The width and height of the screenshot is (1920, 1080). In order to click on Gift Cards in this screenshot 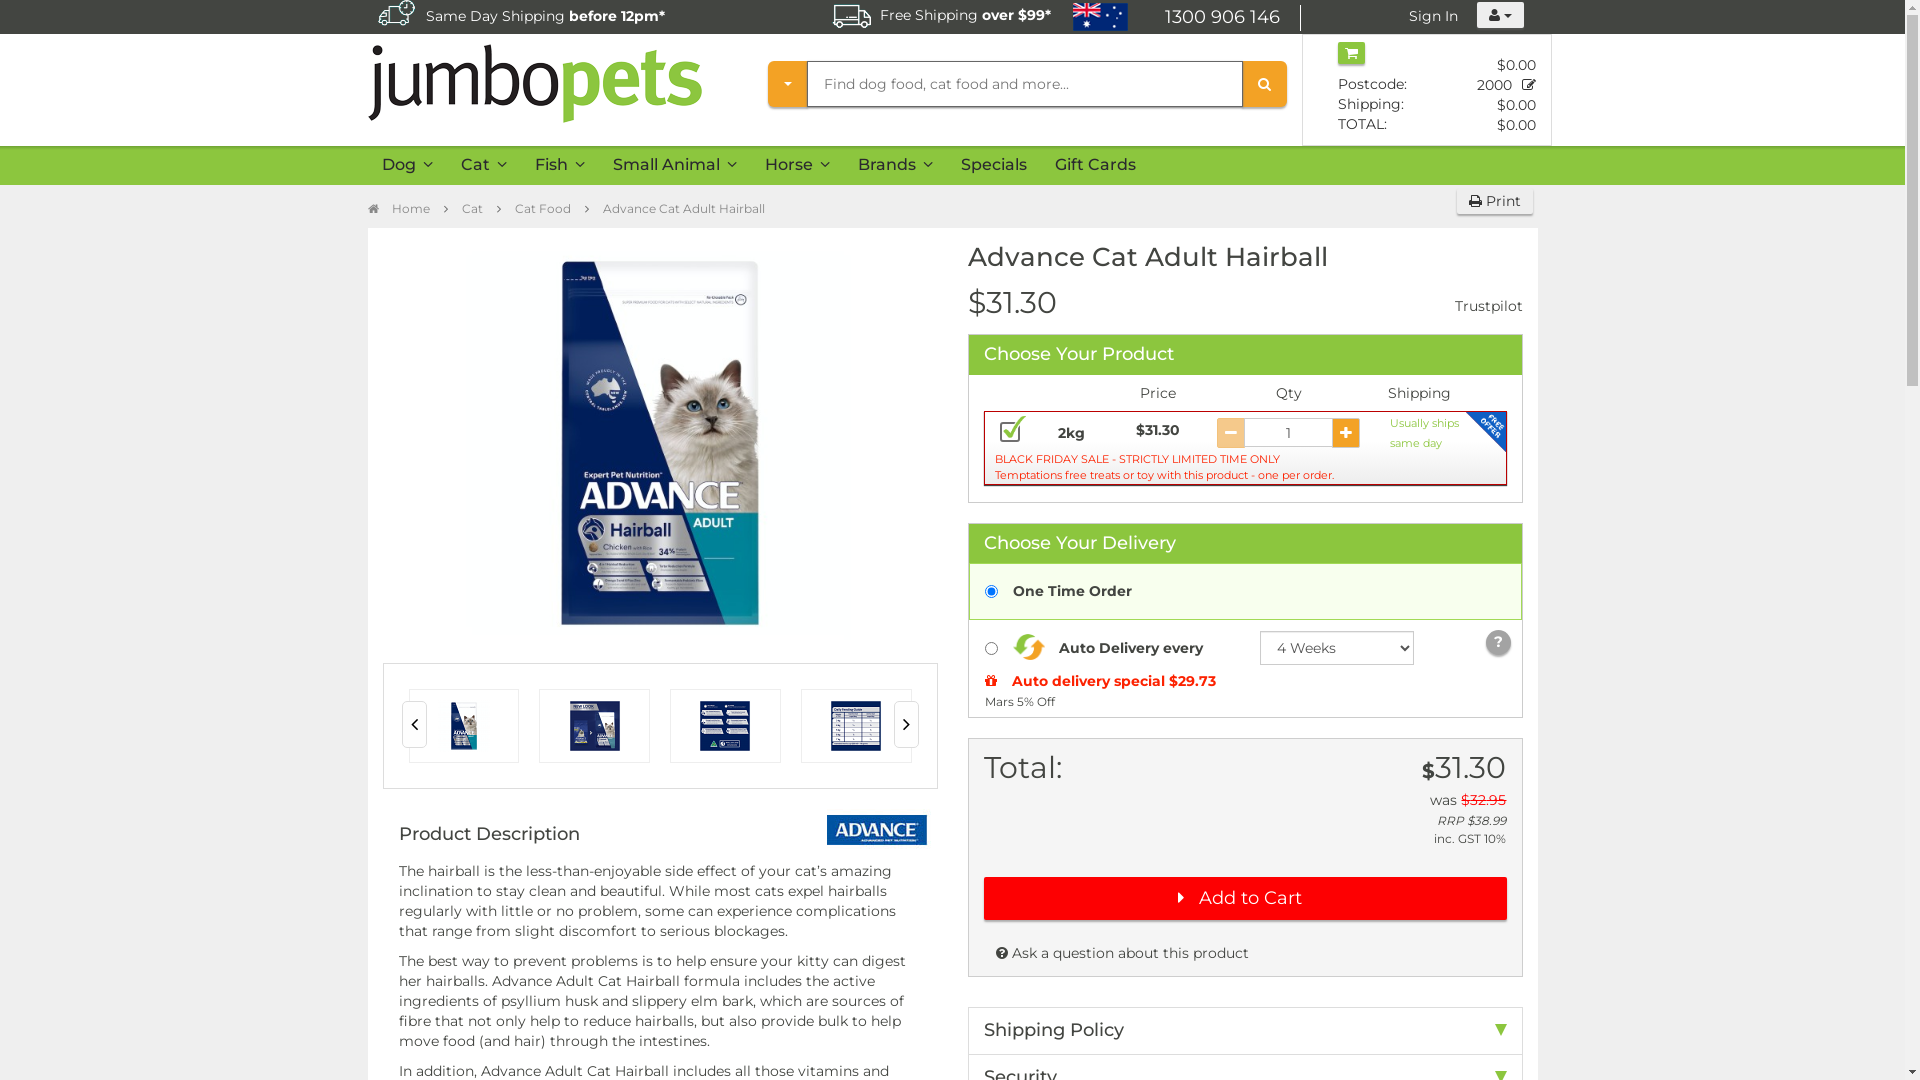, I will do `click(1094, 166)`.